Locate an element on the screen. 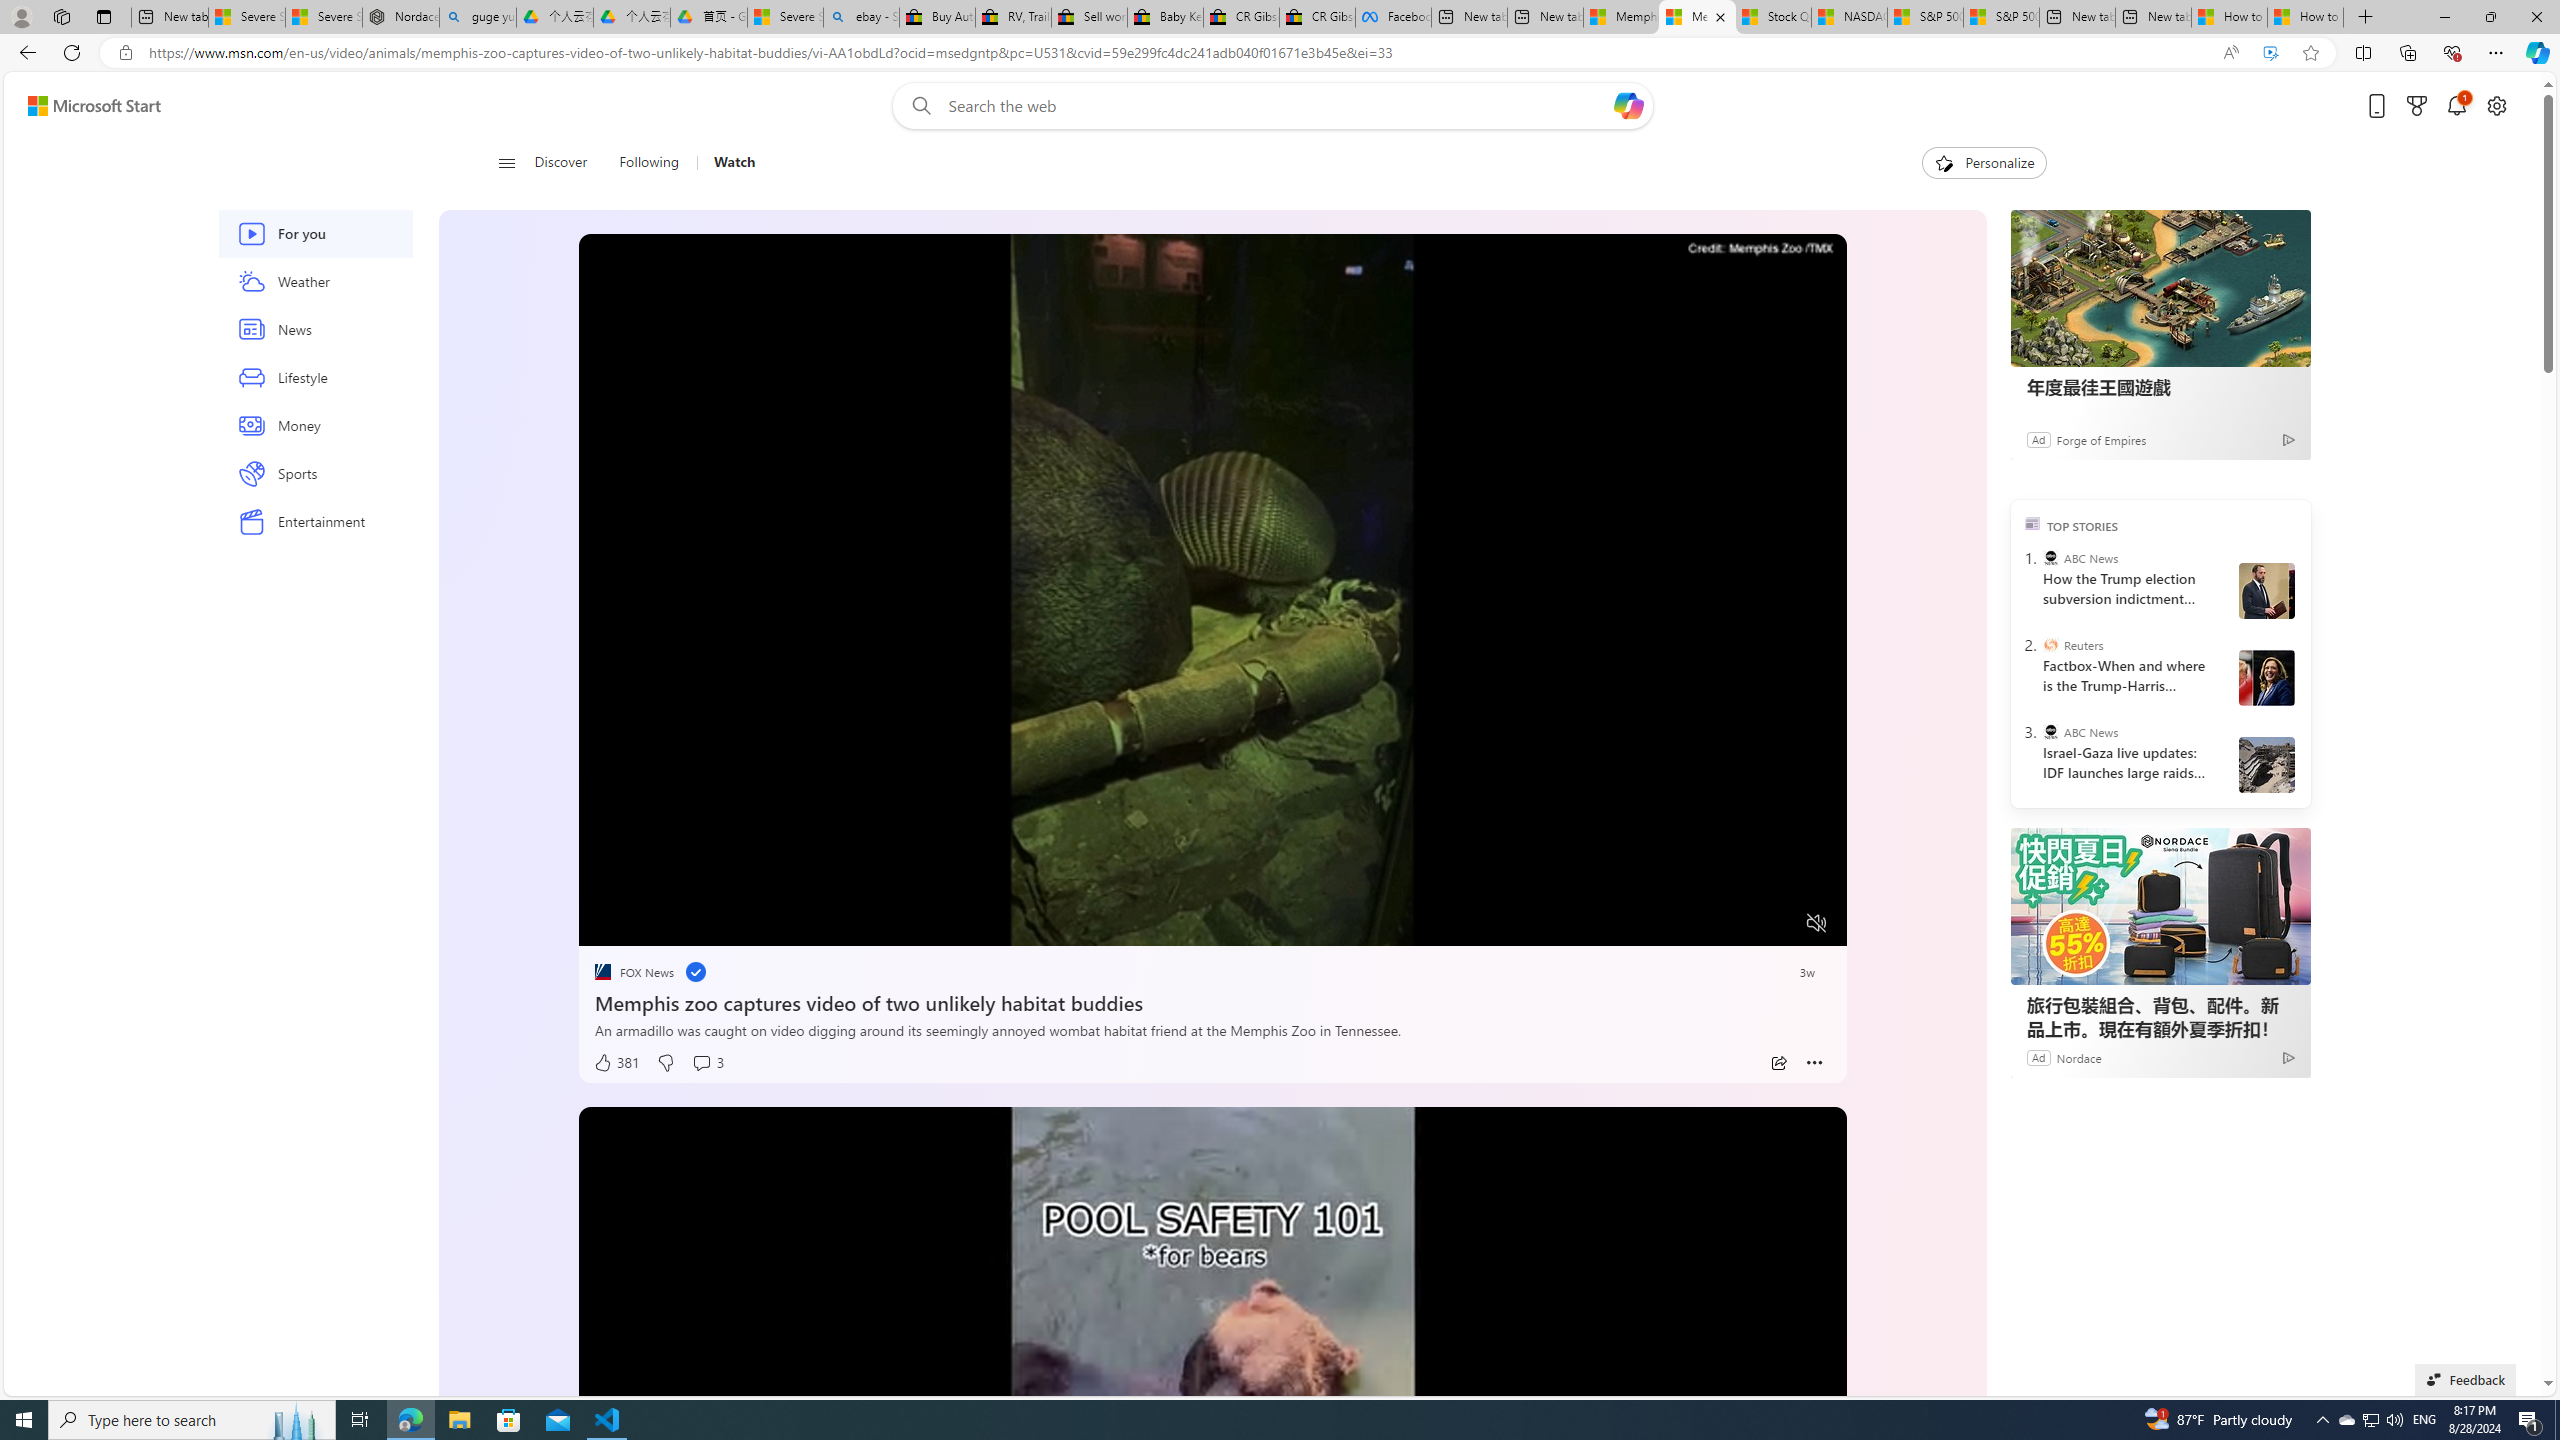  Enhance video is located at coordinates (2270, 53).